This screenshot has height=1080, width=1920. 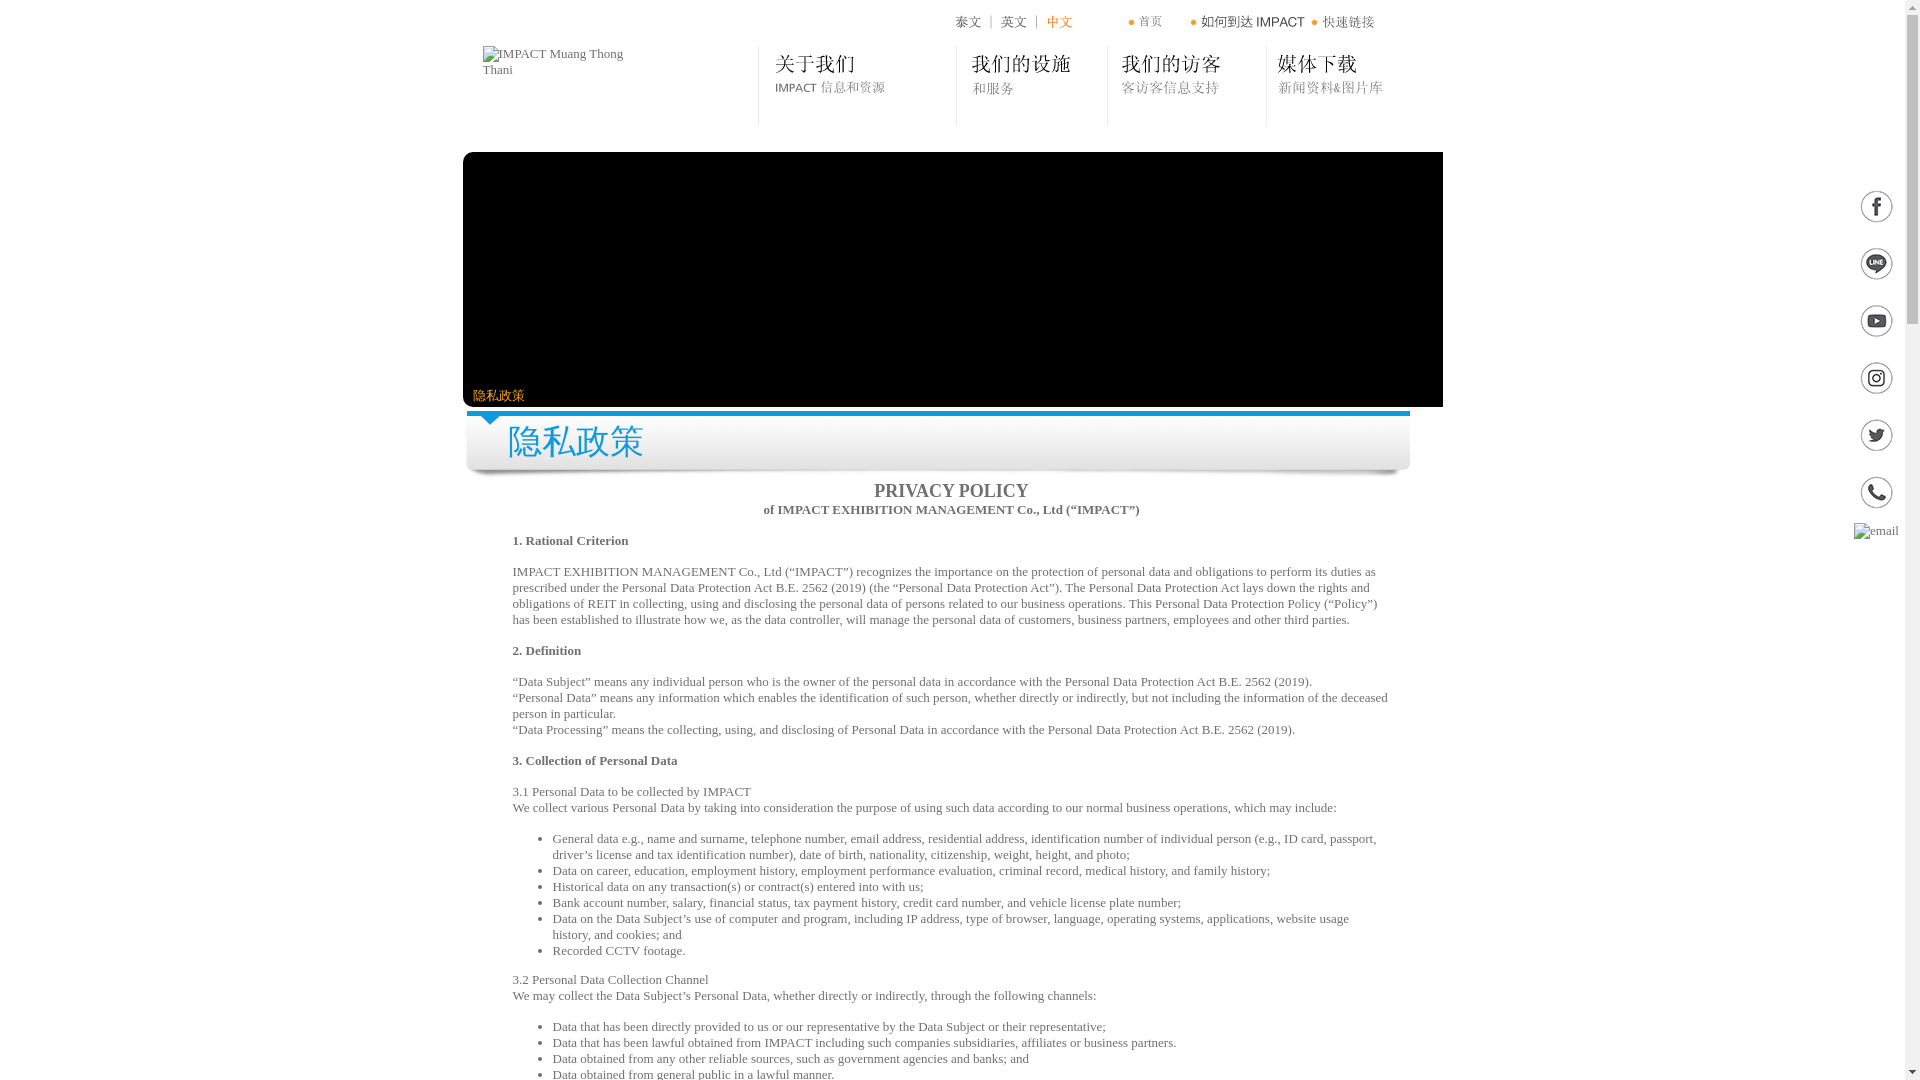 What do you see at coordinates (1350, 86) in the screenshot?
I see `Media Download` at bounding box center [1350, 86].